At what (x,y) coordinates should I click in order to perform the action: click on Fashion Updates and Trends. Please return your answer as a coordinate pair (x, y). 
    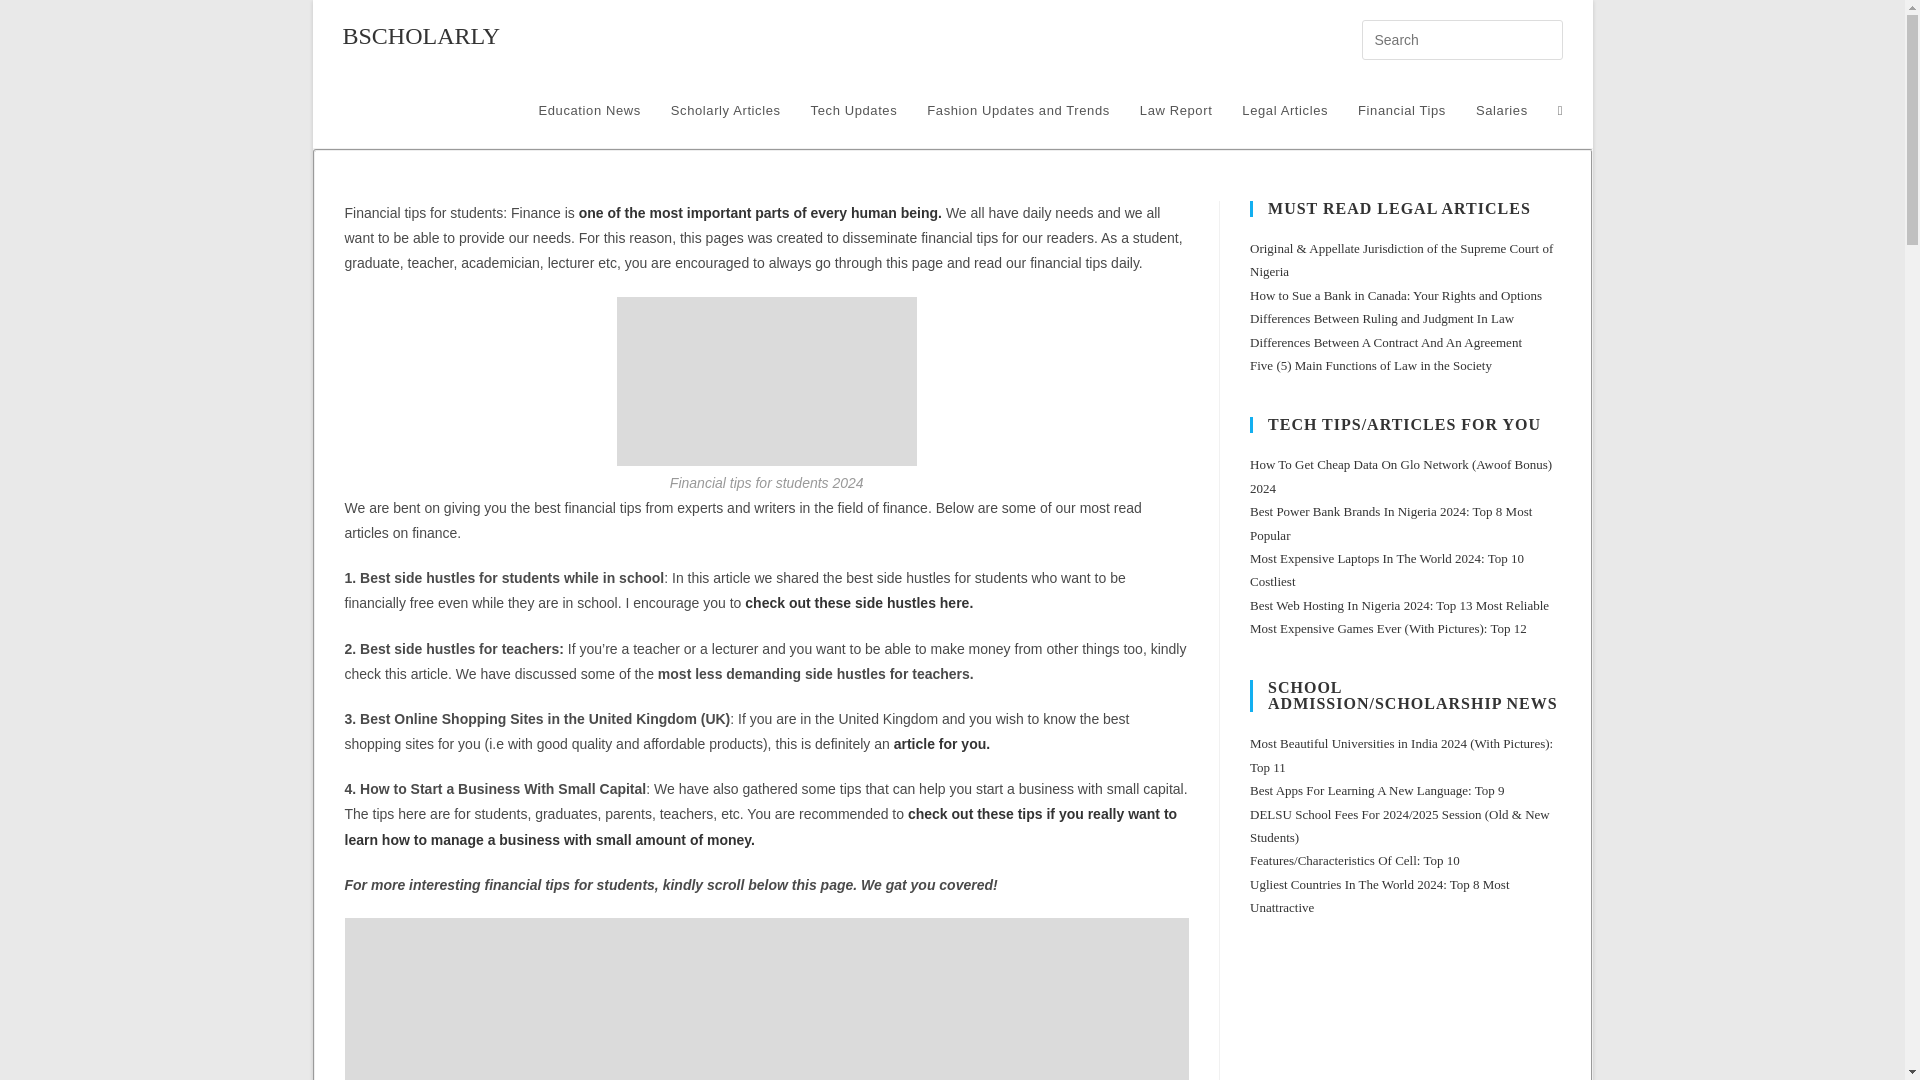
    Looking at the image, I should click on (1018, 110).